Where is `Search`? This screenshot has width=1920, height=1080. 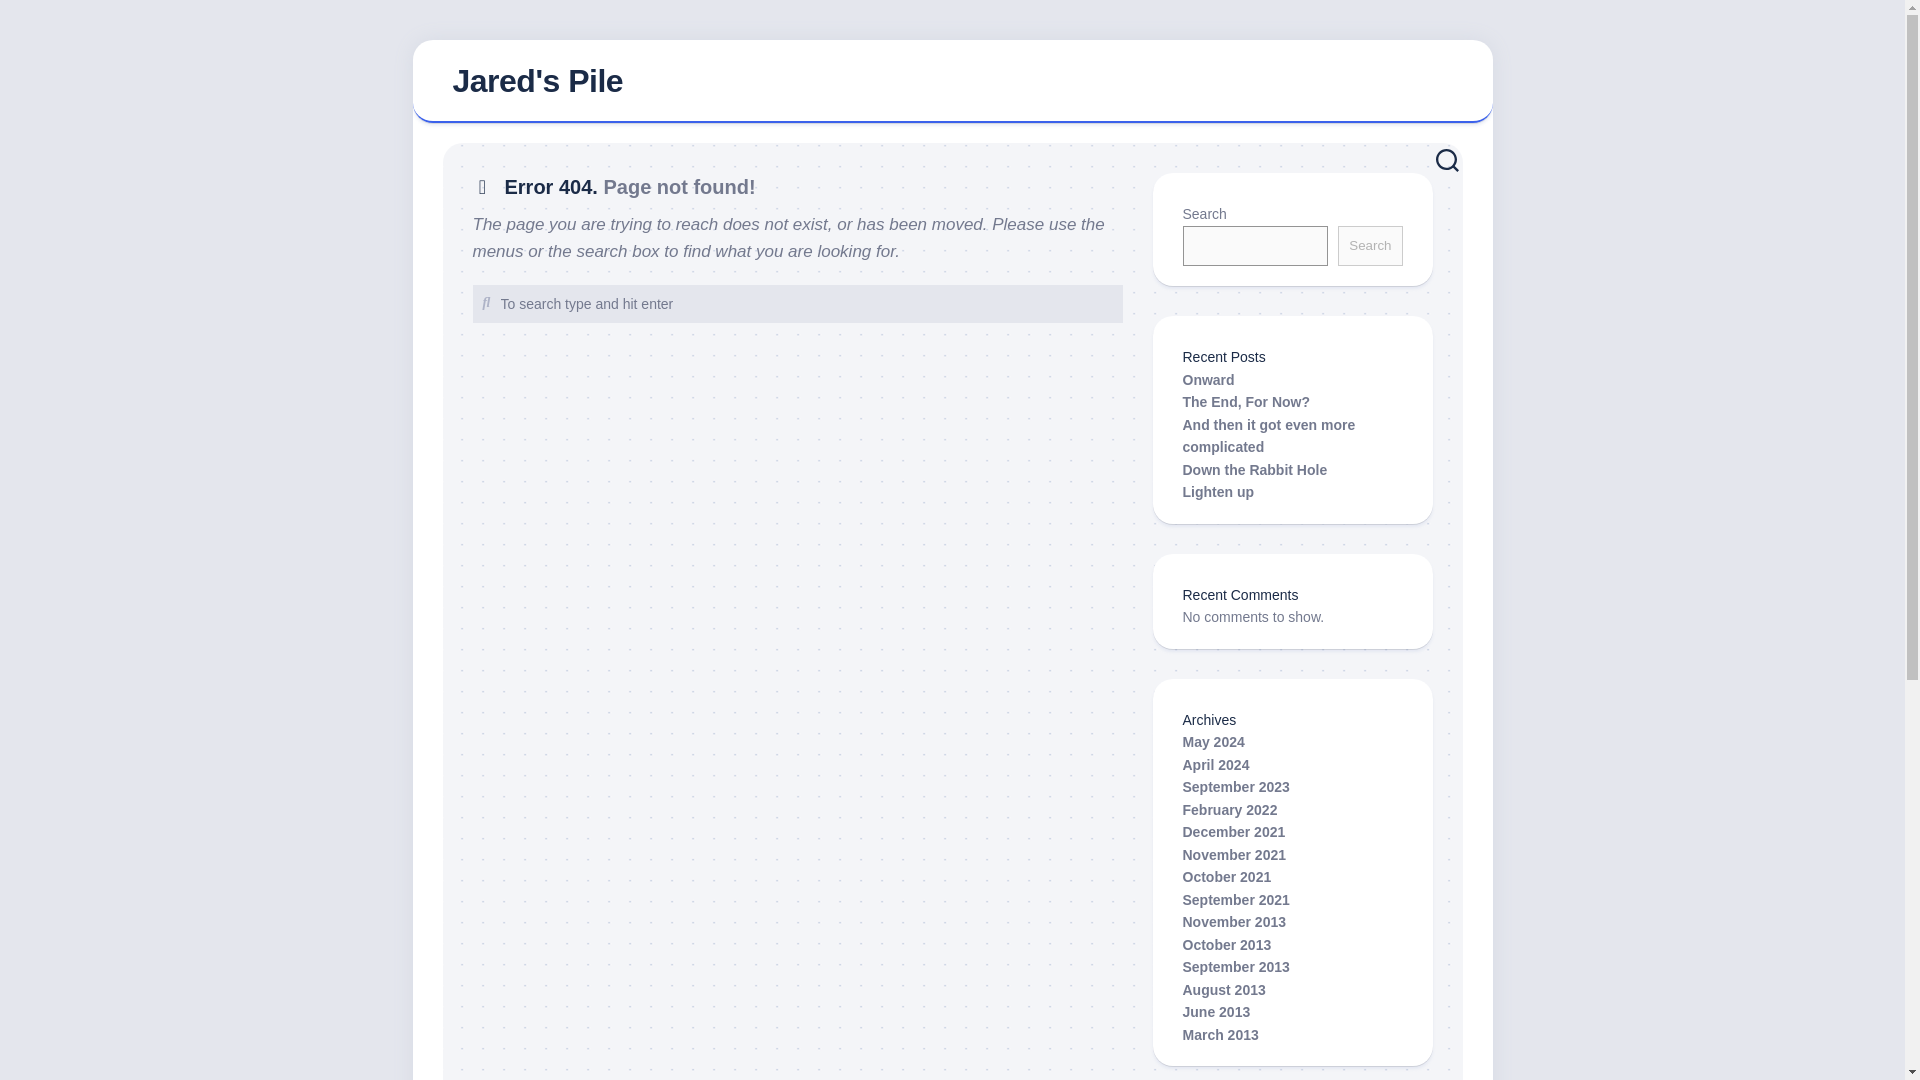
Search is located at coordinates (1370, 246).